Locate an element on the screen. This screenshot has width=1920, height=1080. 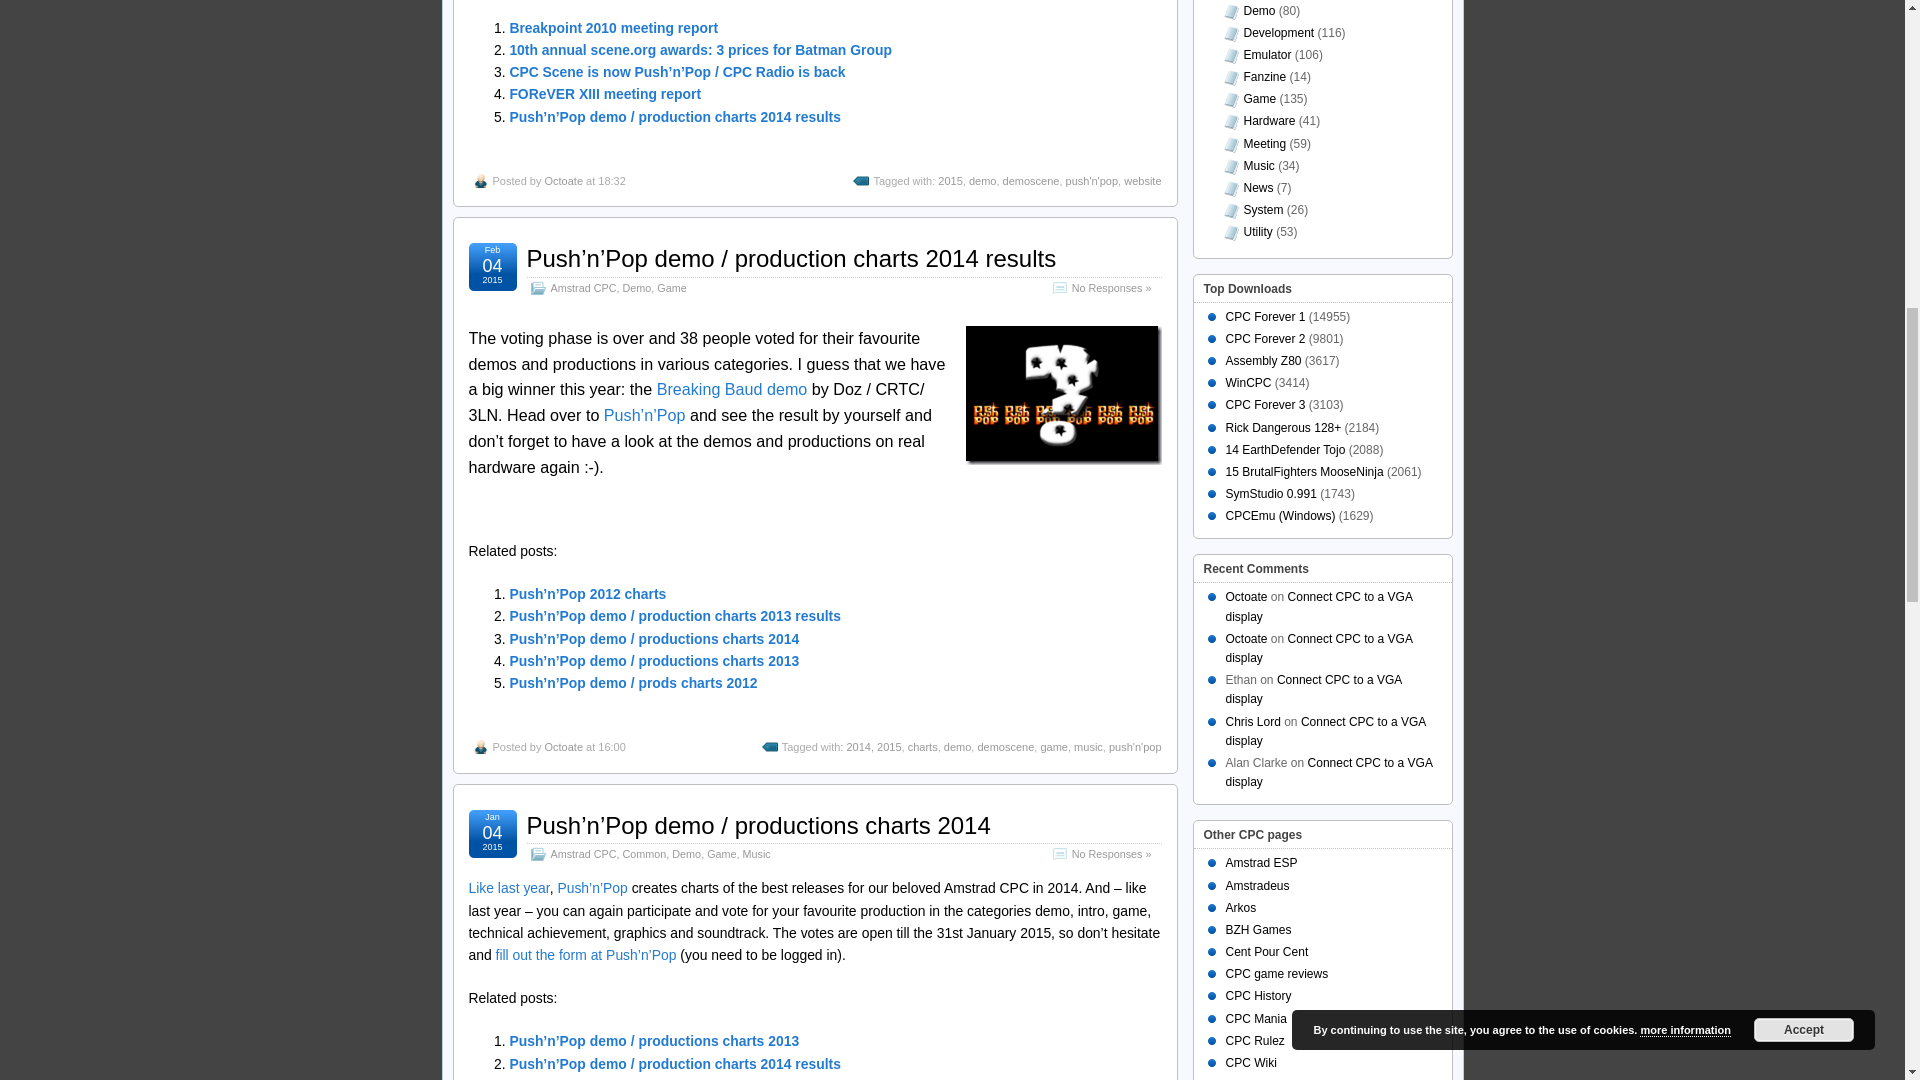
FOReVER XIII meeting report is located at coordinates (604, 94).